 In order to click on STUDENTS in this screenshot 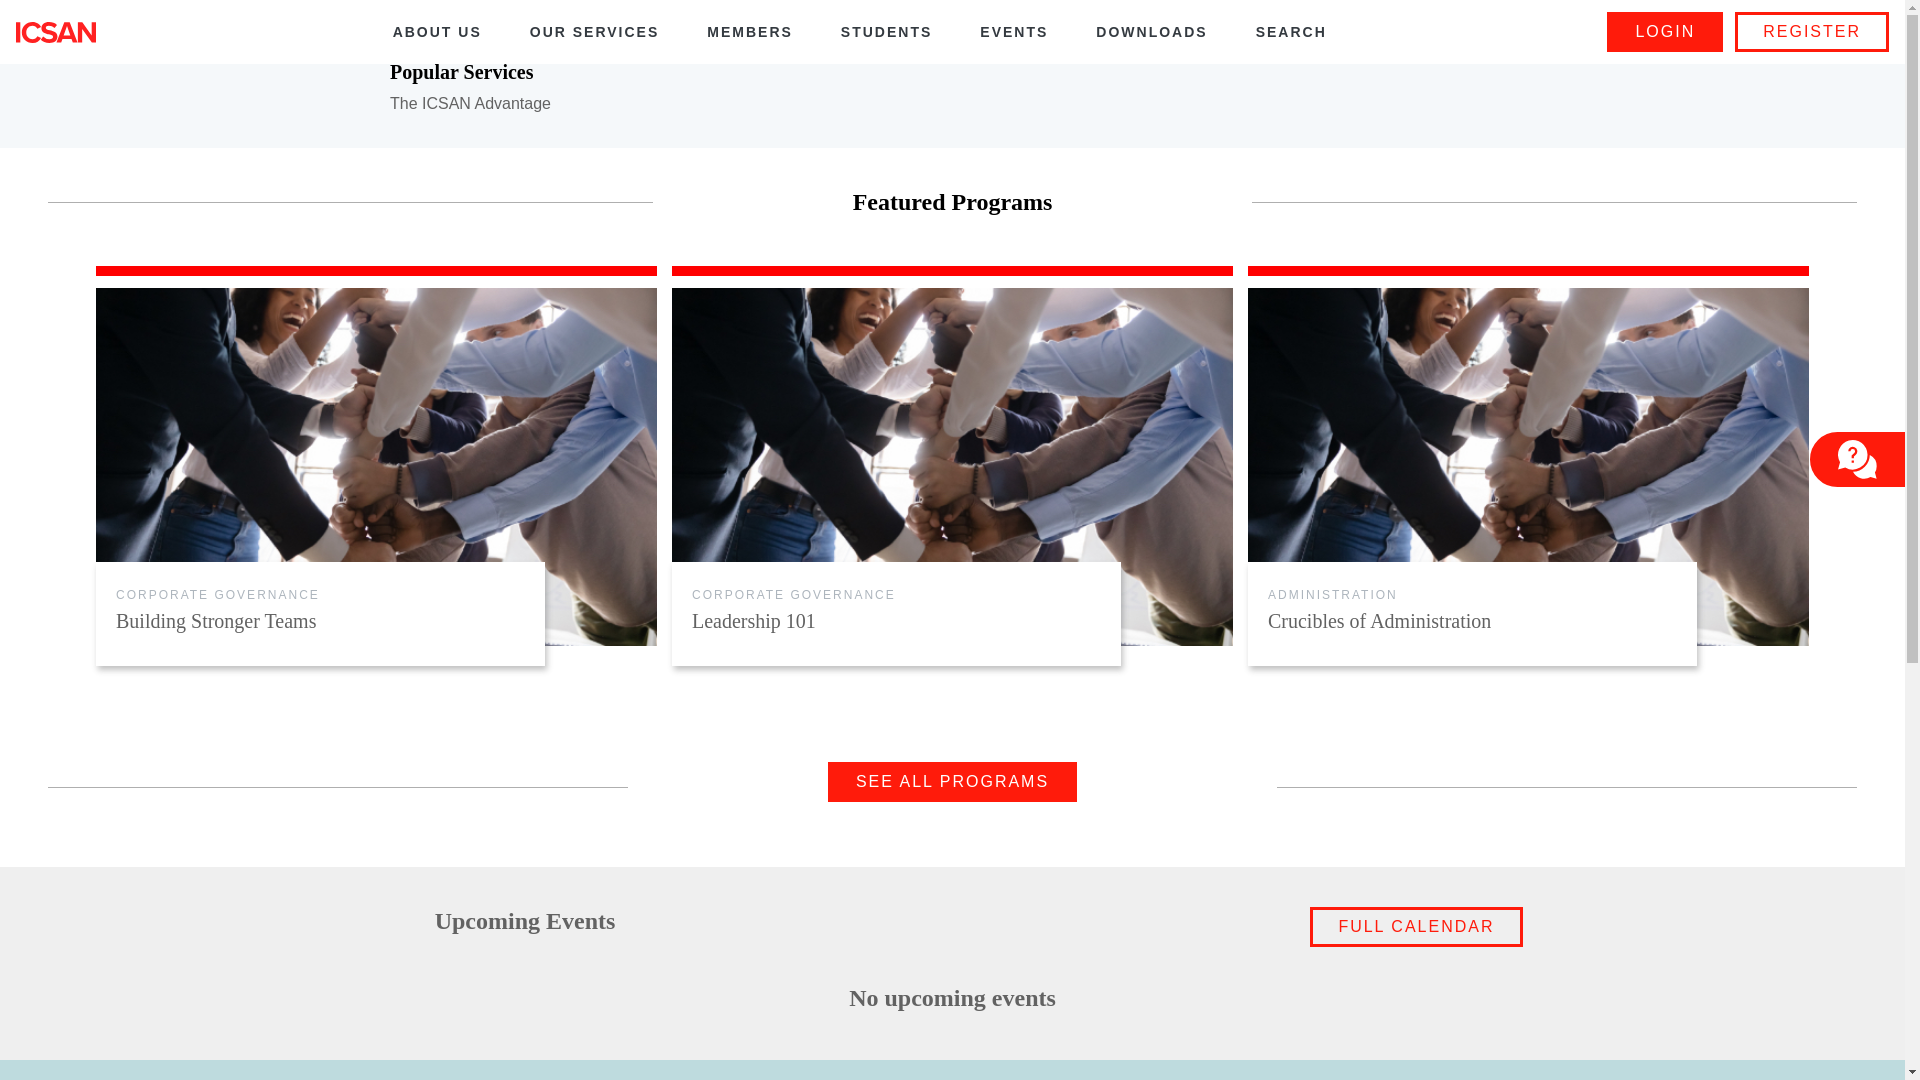, I will do `click(886, 32)`.